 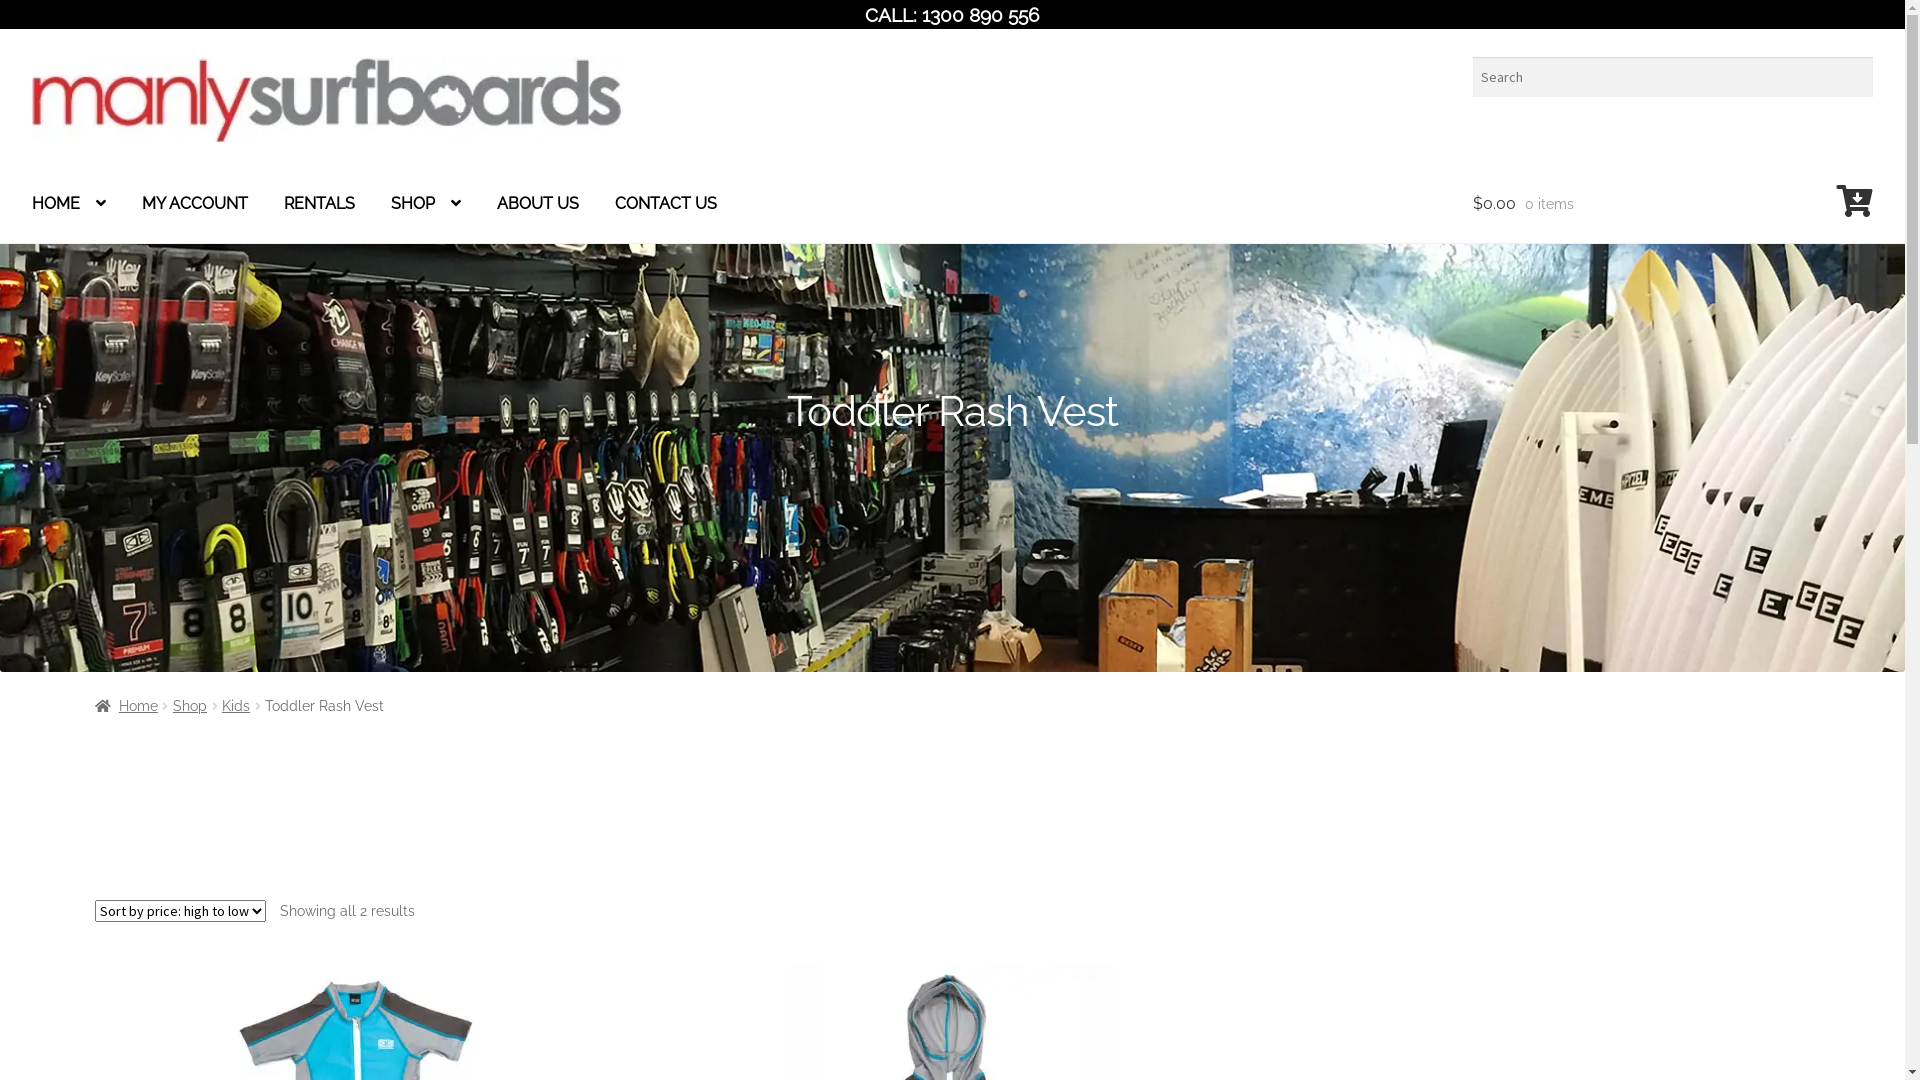 I want to click on $0.00 0 items, so click(x=1673, y=204).